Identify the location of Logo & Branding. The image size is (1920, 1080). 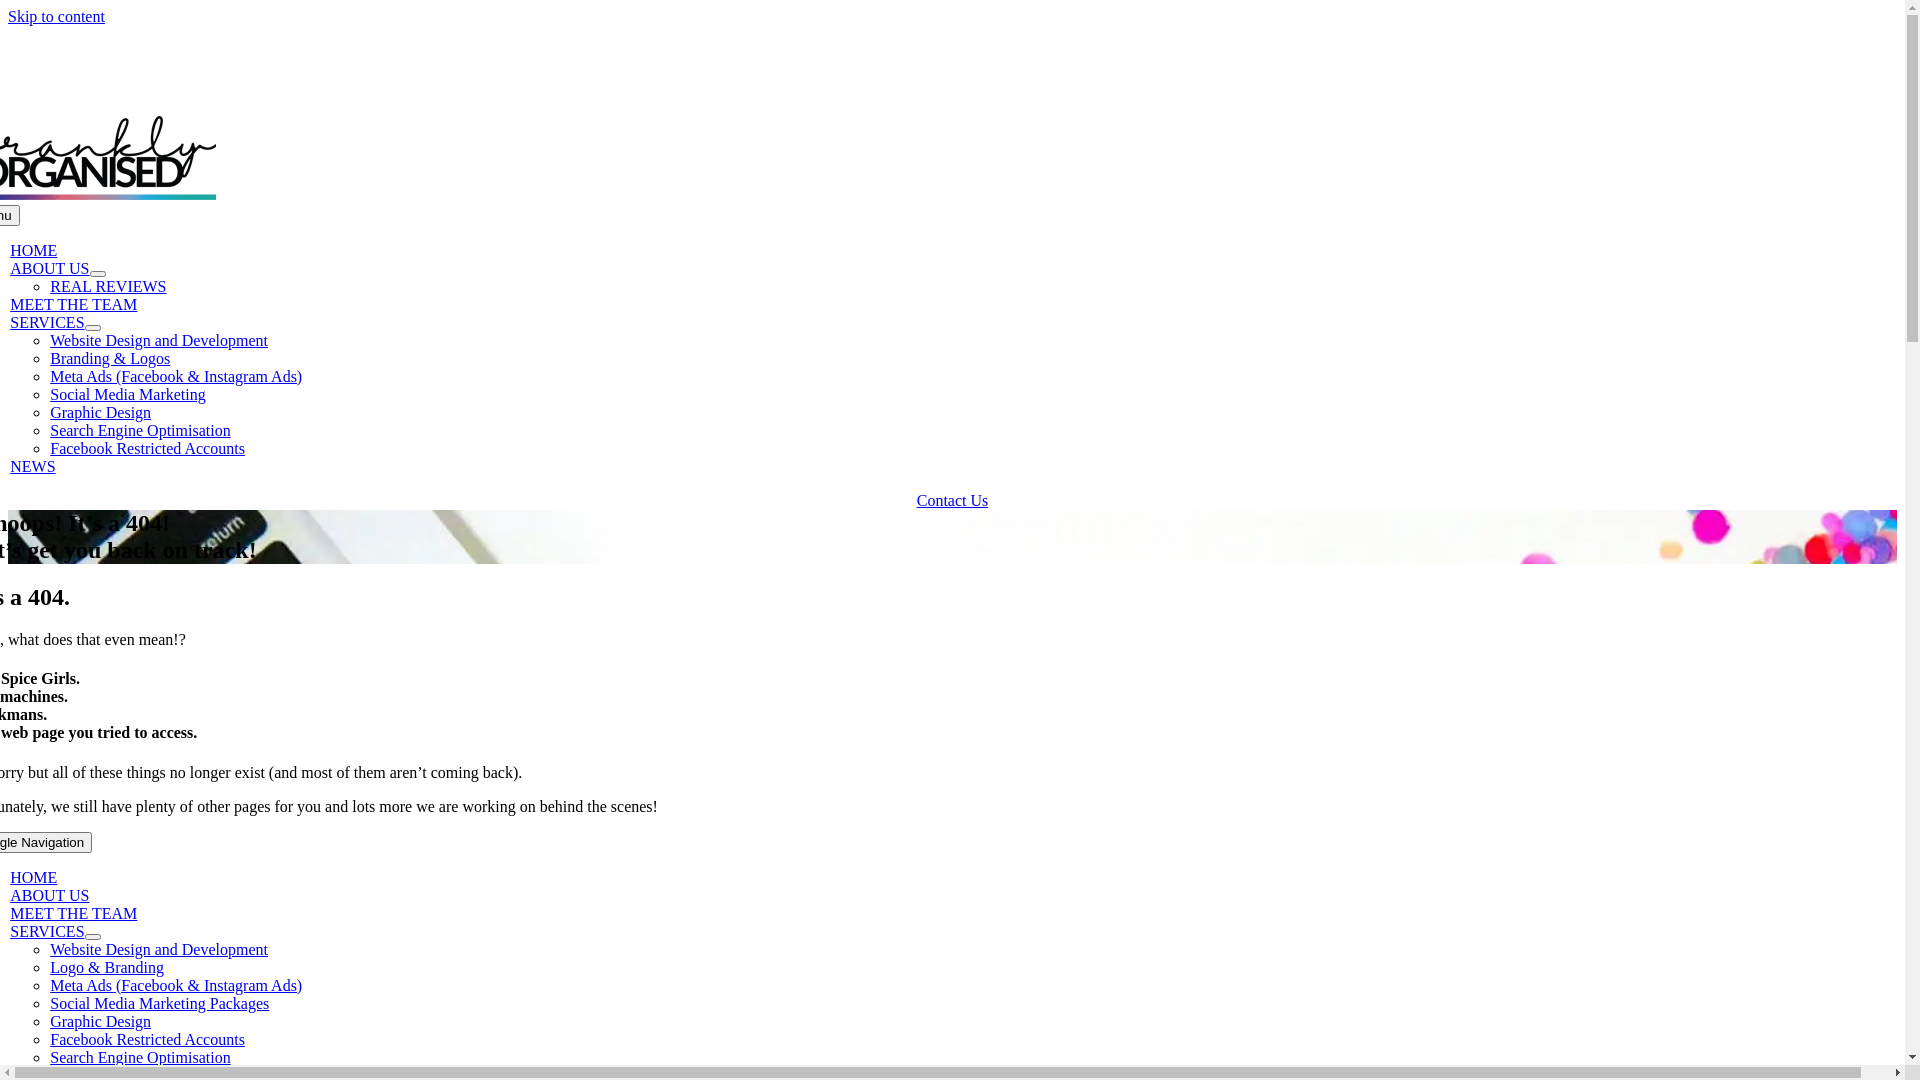
(107, 968).